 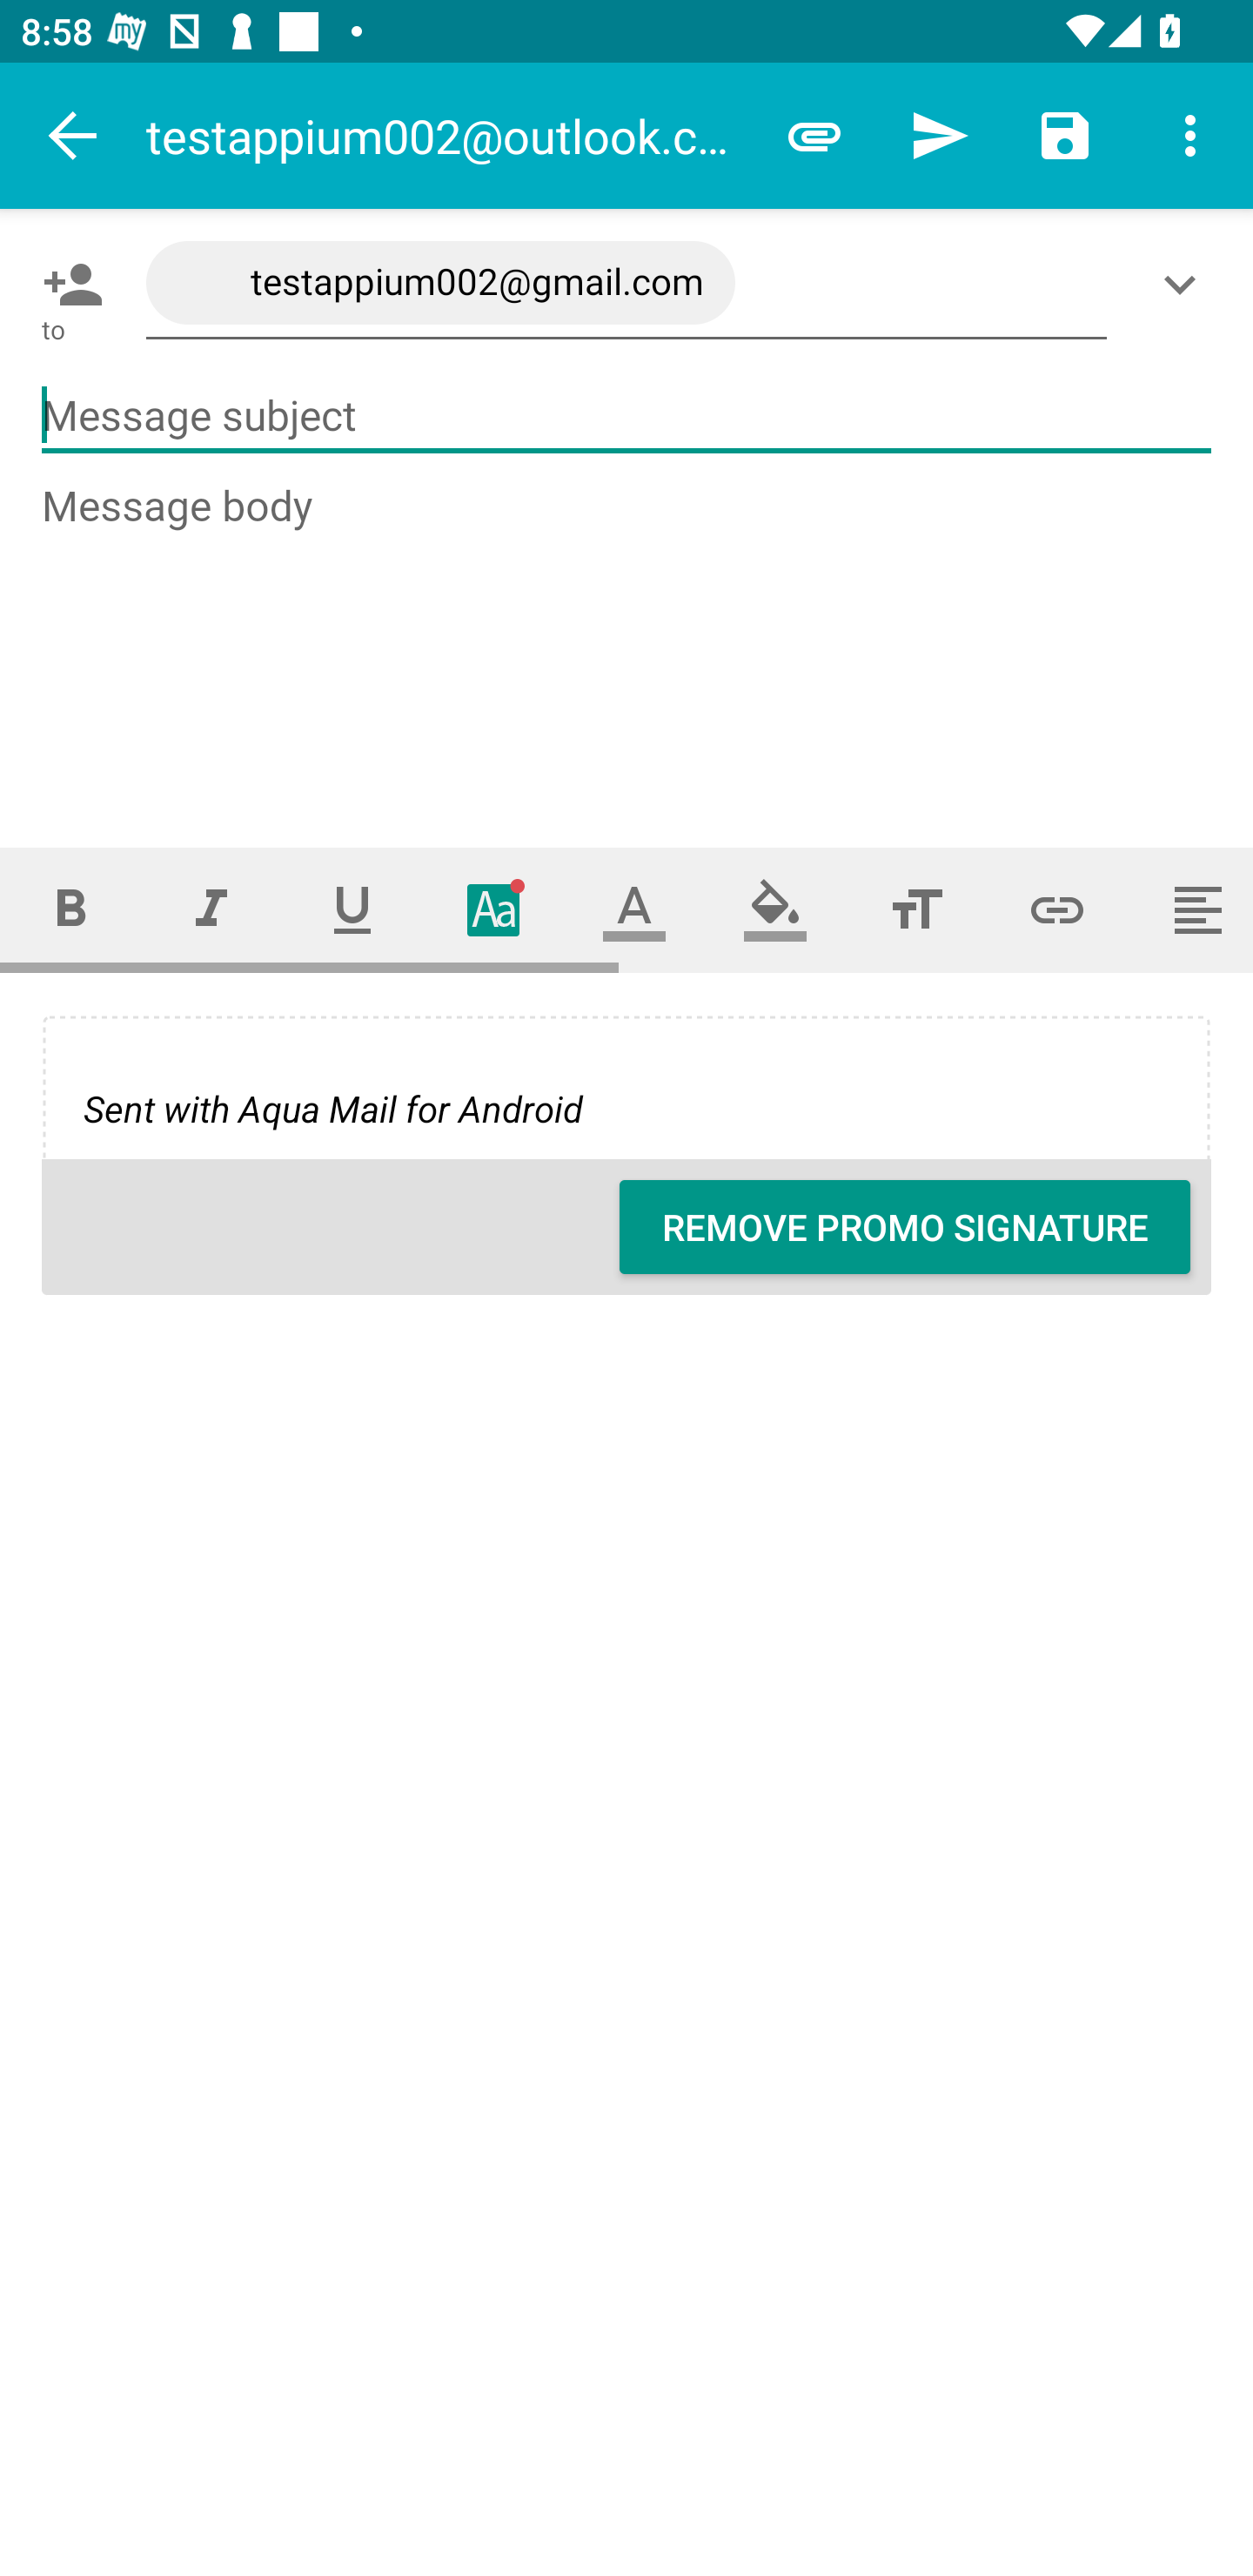 What do you see at coordinates (916, 910) in the screenshot?
I see `Font size` at bounding box center [916, 910].